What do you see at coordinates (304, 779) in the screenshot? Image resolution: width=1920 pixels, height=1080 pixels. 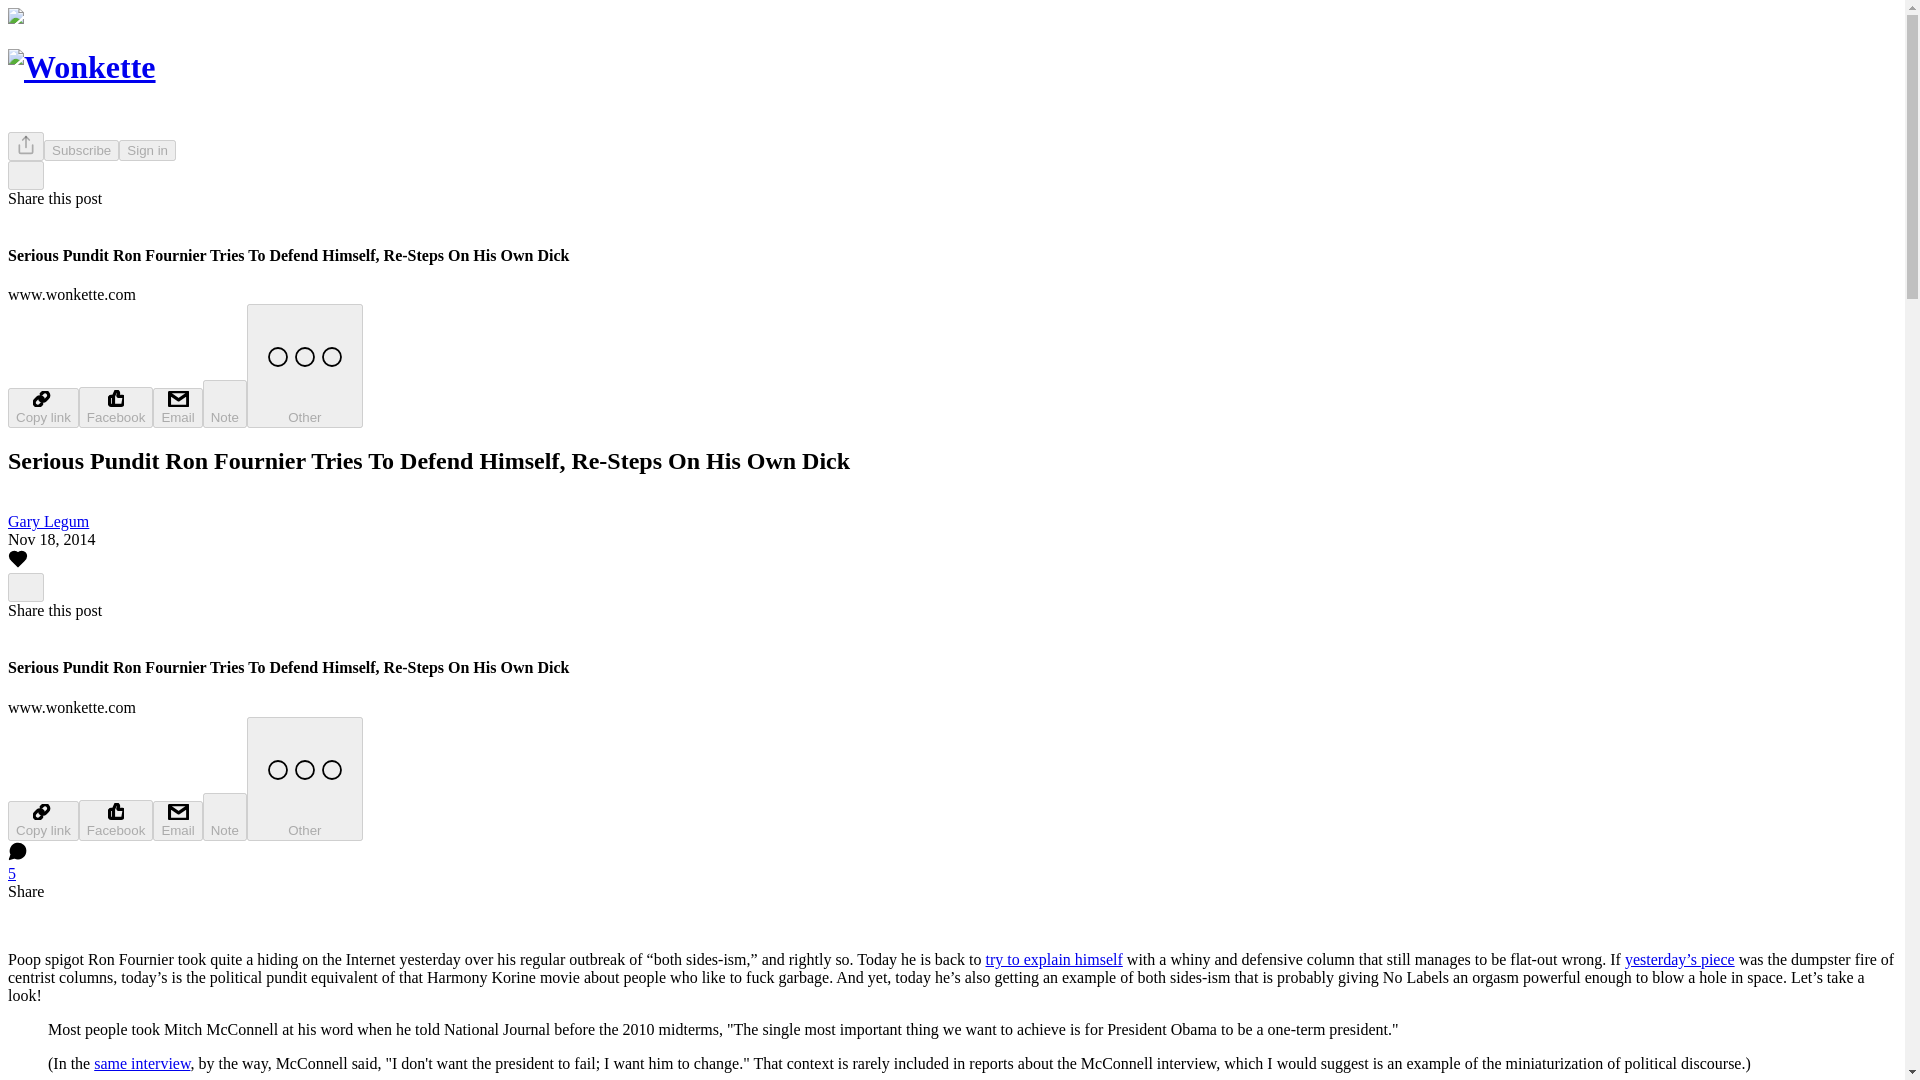 I see `Other` at bounding box center [304, 779].